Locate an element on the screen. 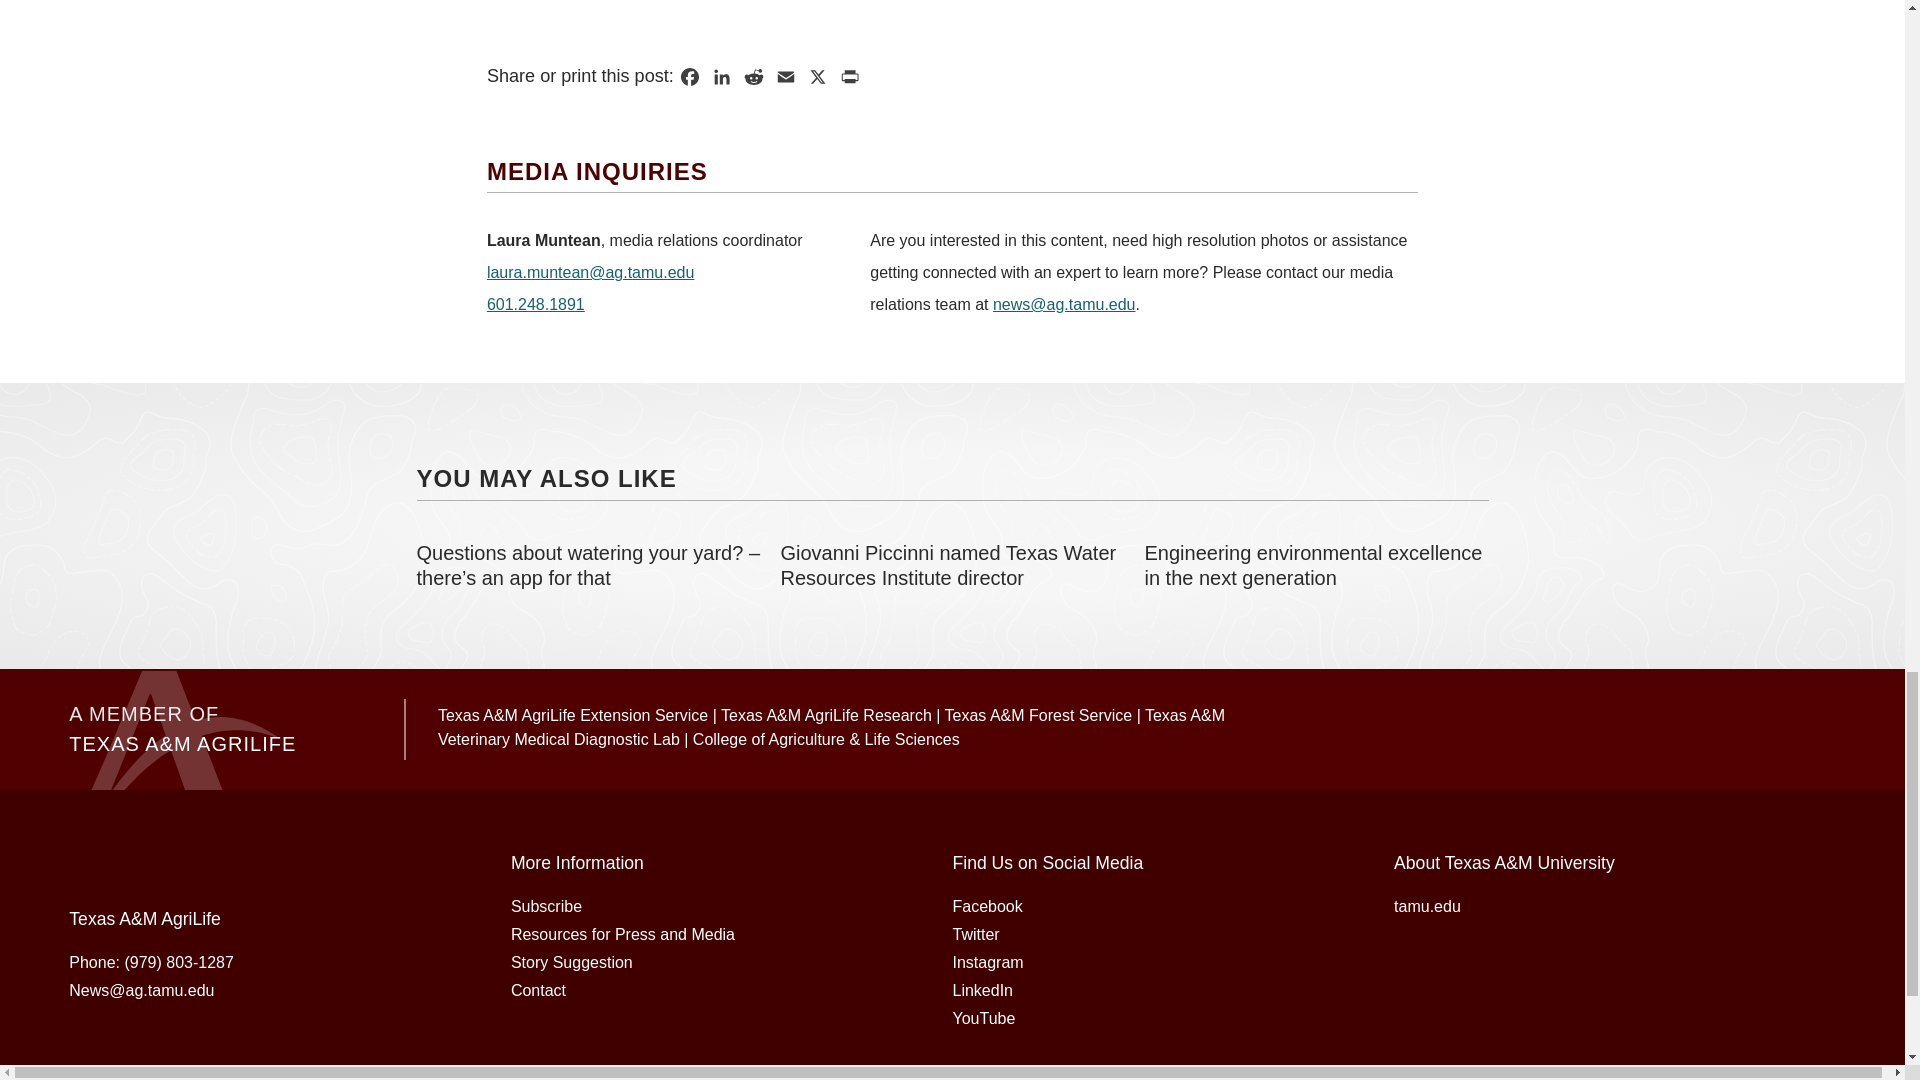  601.248.1891 is located at coordinates (536, 304).